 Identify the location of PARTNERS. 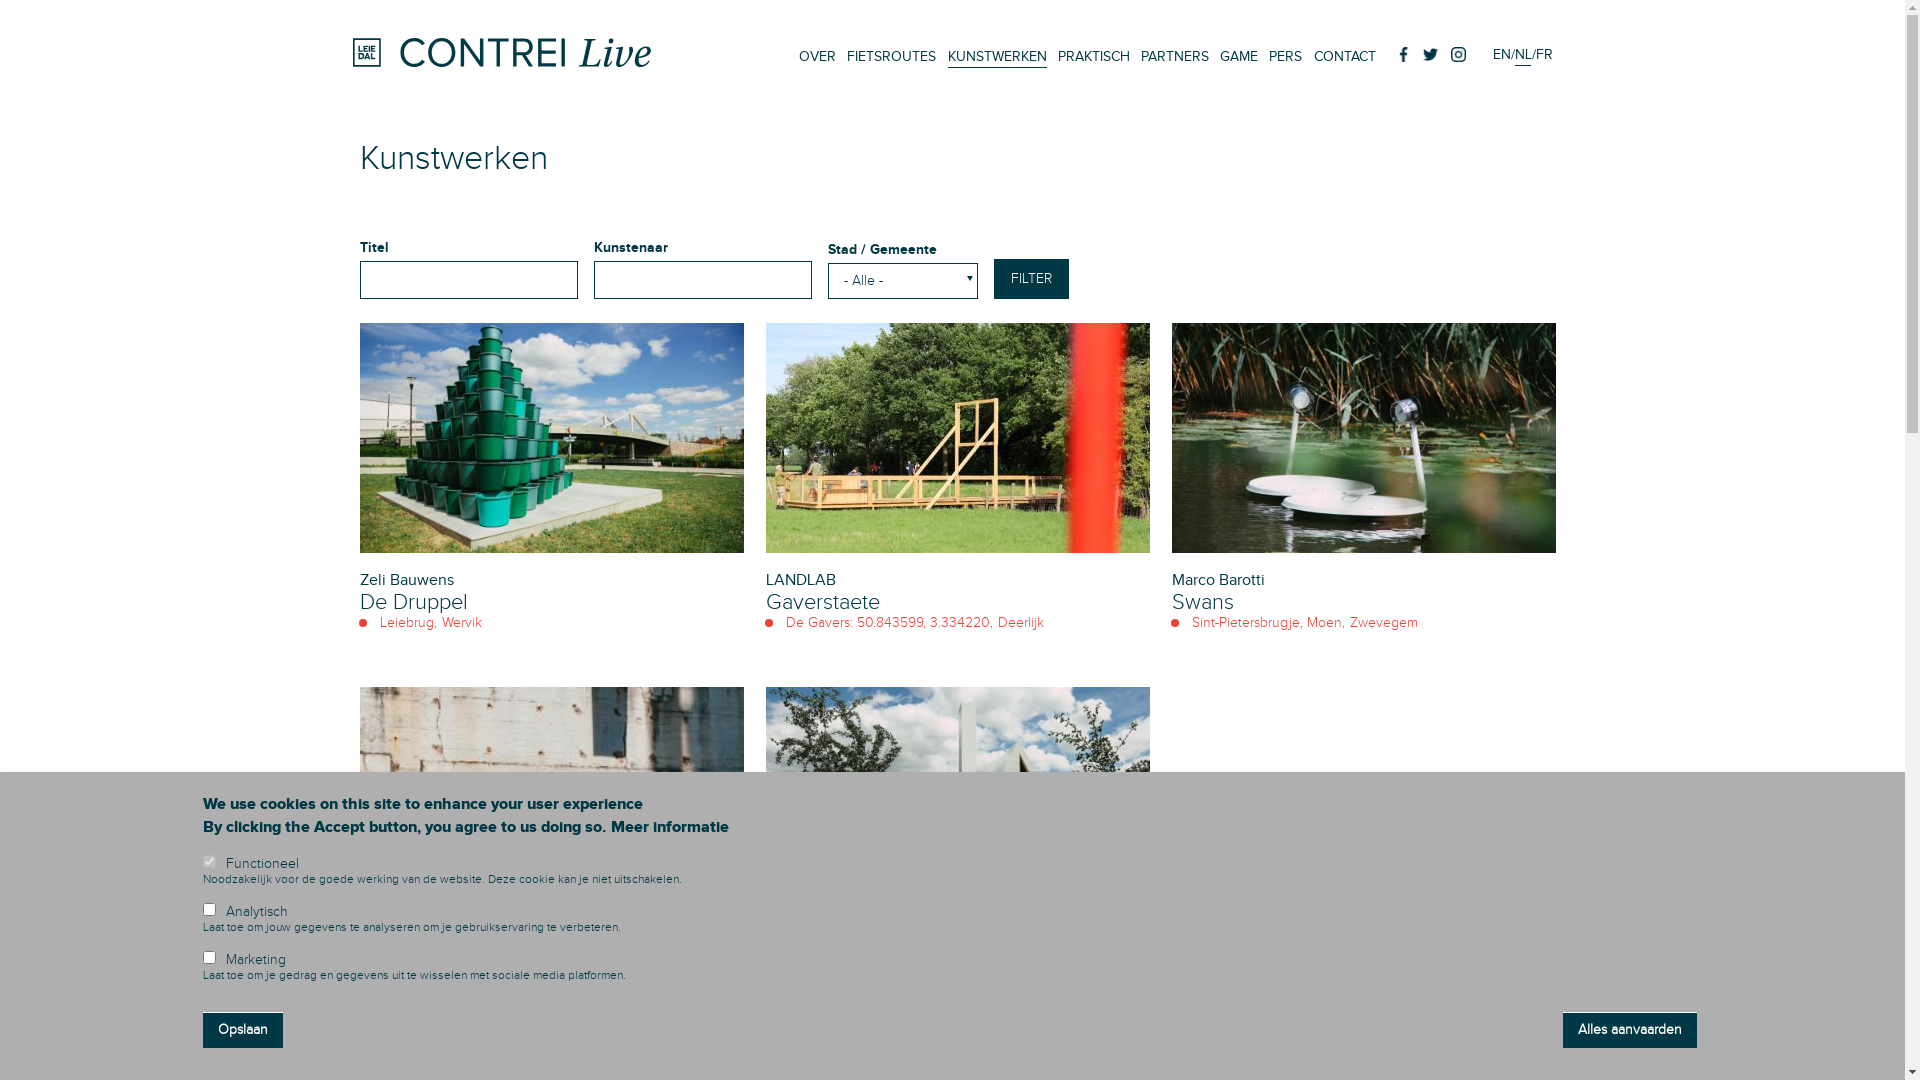
(1175, 57).